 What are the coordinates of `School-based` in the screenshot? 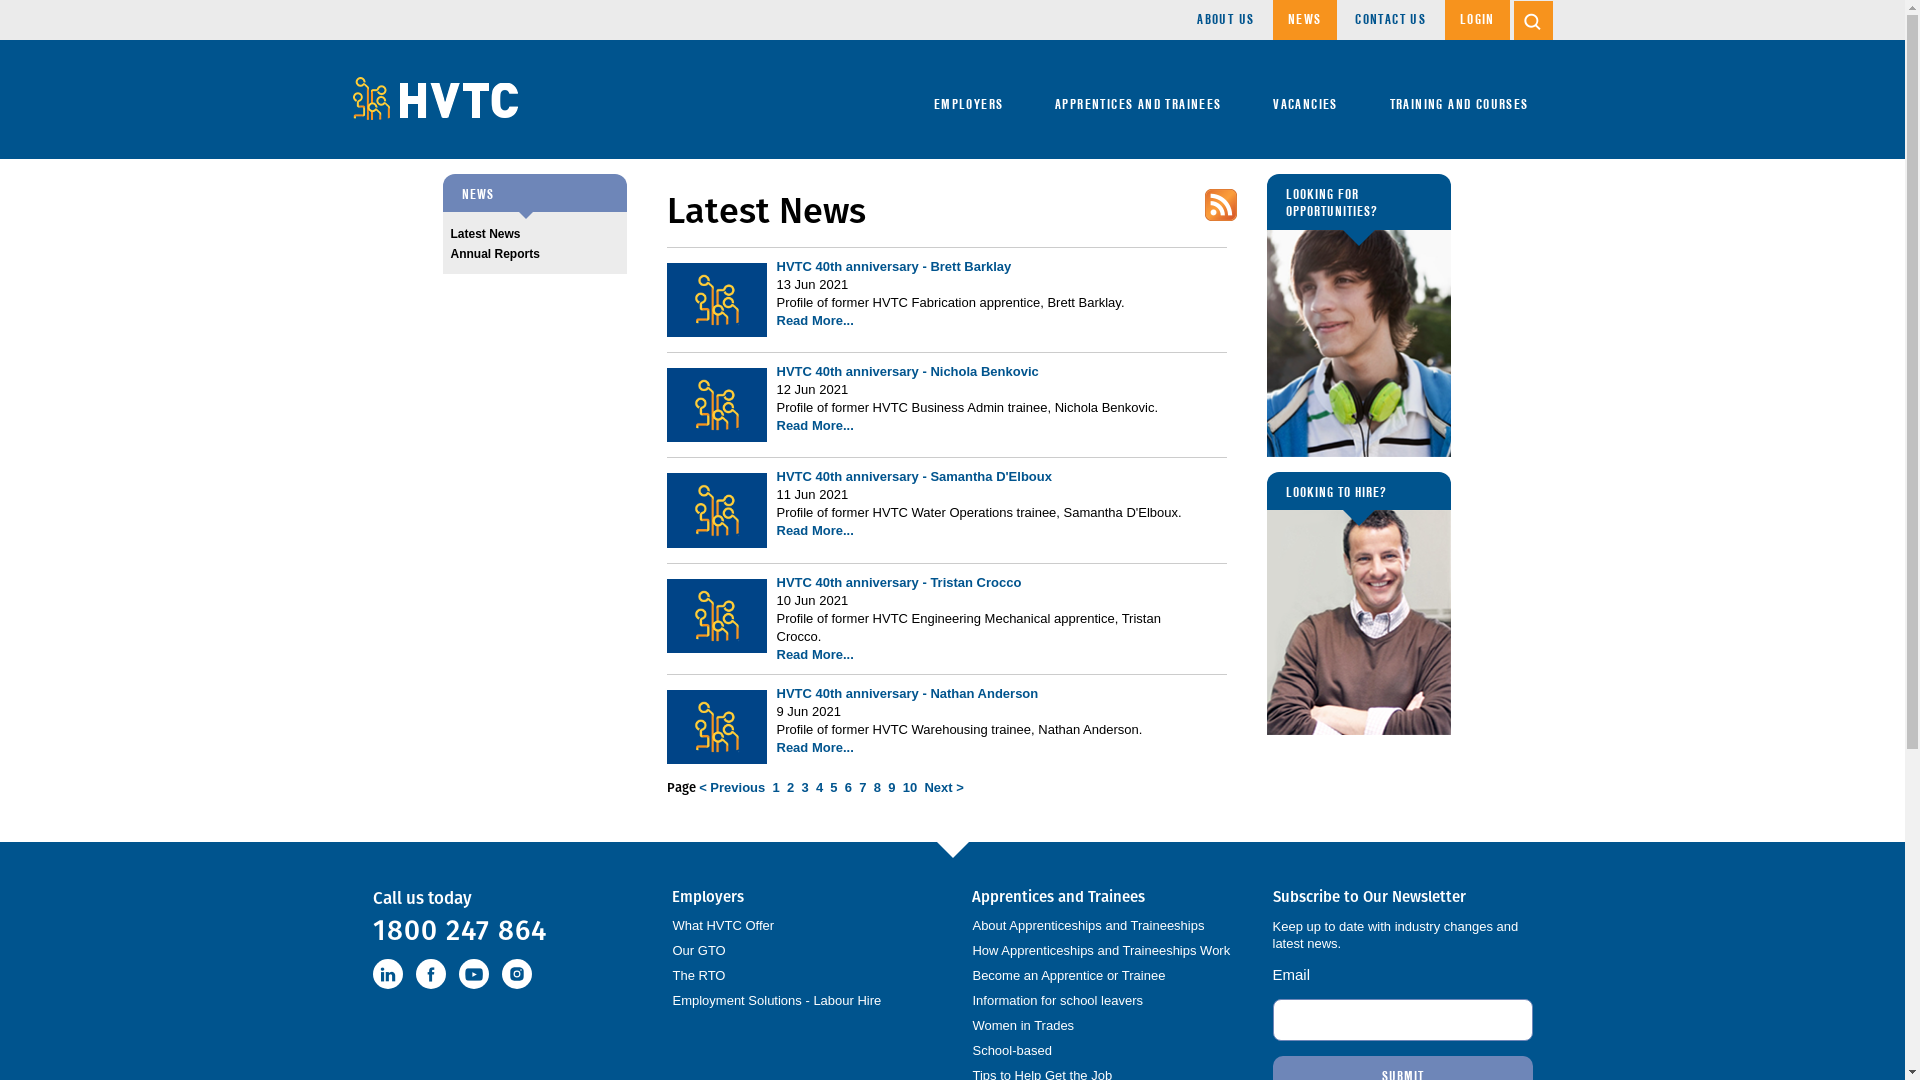 It's located at (1012, 1050).